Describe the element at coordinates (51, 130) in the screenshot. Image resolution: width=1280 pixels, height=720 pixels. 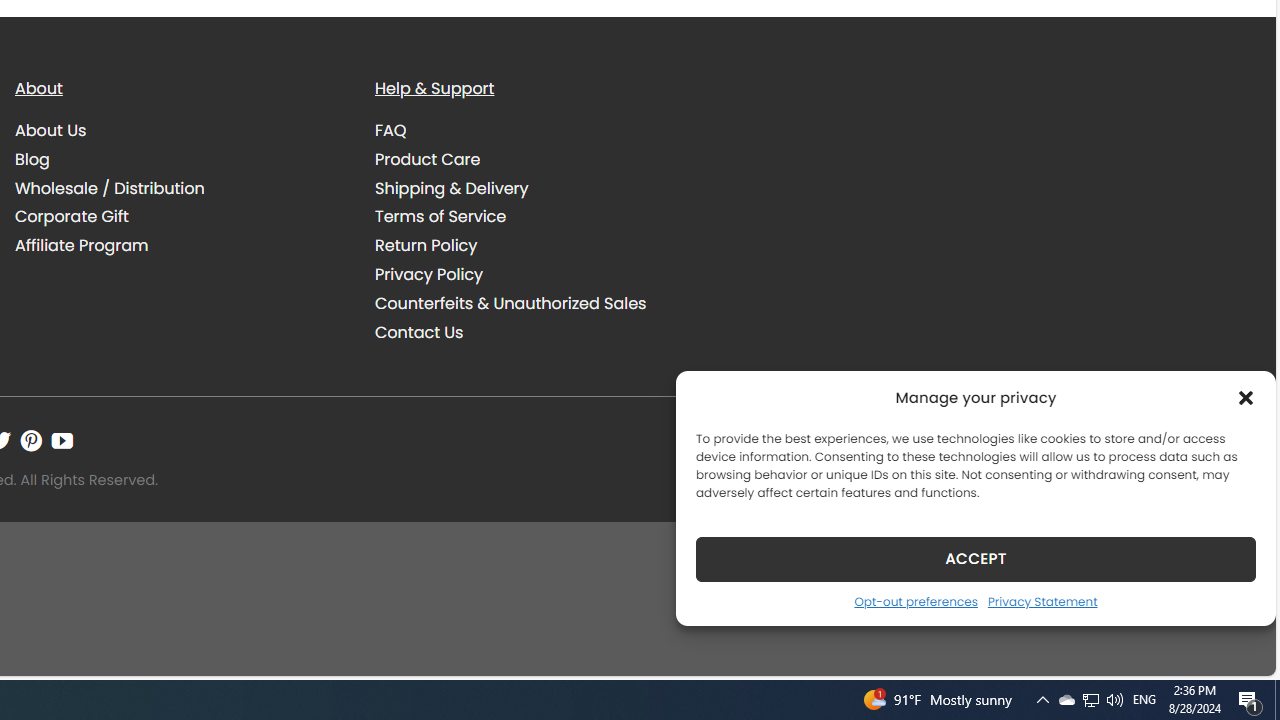
I see `About Us` at that location.